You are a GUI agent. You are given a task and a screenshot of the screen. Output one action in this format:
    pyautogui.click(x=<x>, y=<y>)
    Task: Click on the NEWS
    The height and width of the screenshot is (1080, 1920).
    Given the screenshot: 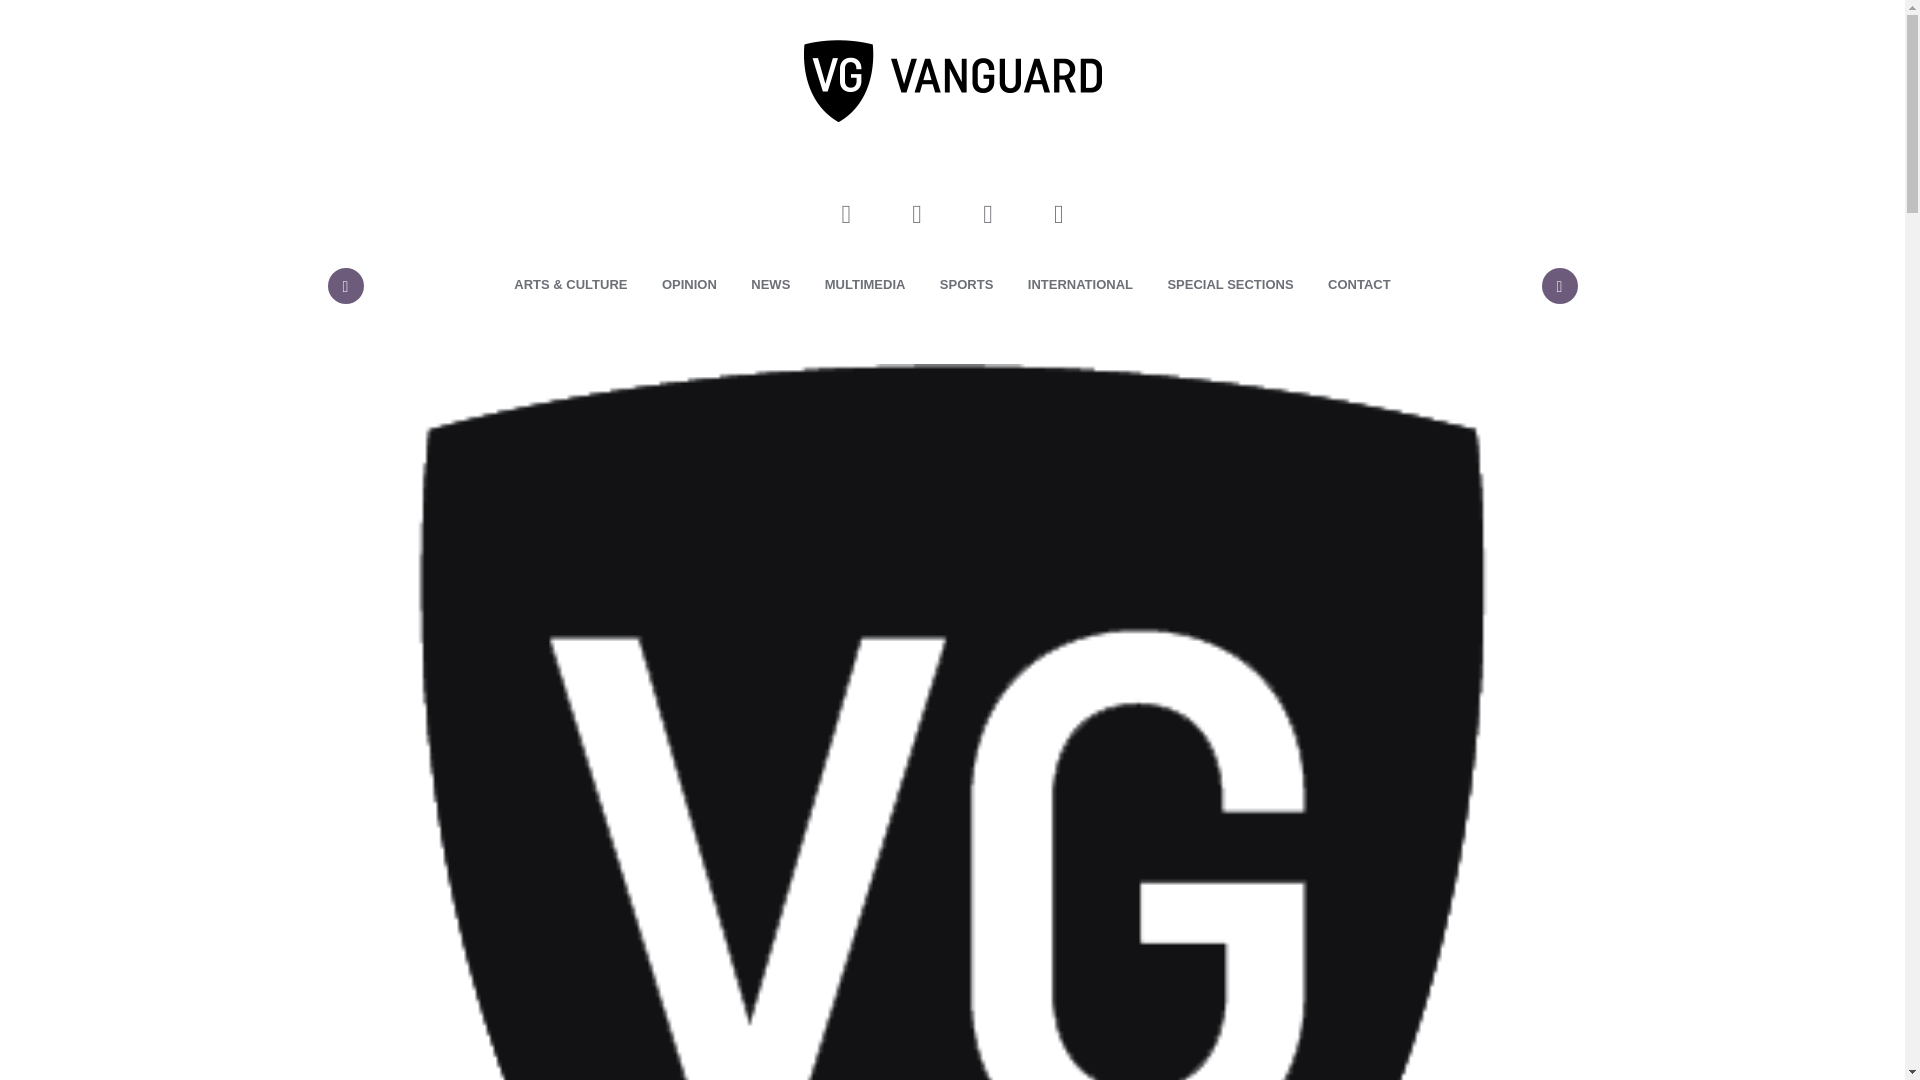 What is the action you would take?
    pyautogui.click(x=770, y=285)
    